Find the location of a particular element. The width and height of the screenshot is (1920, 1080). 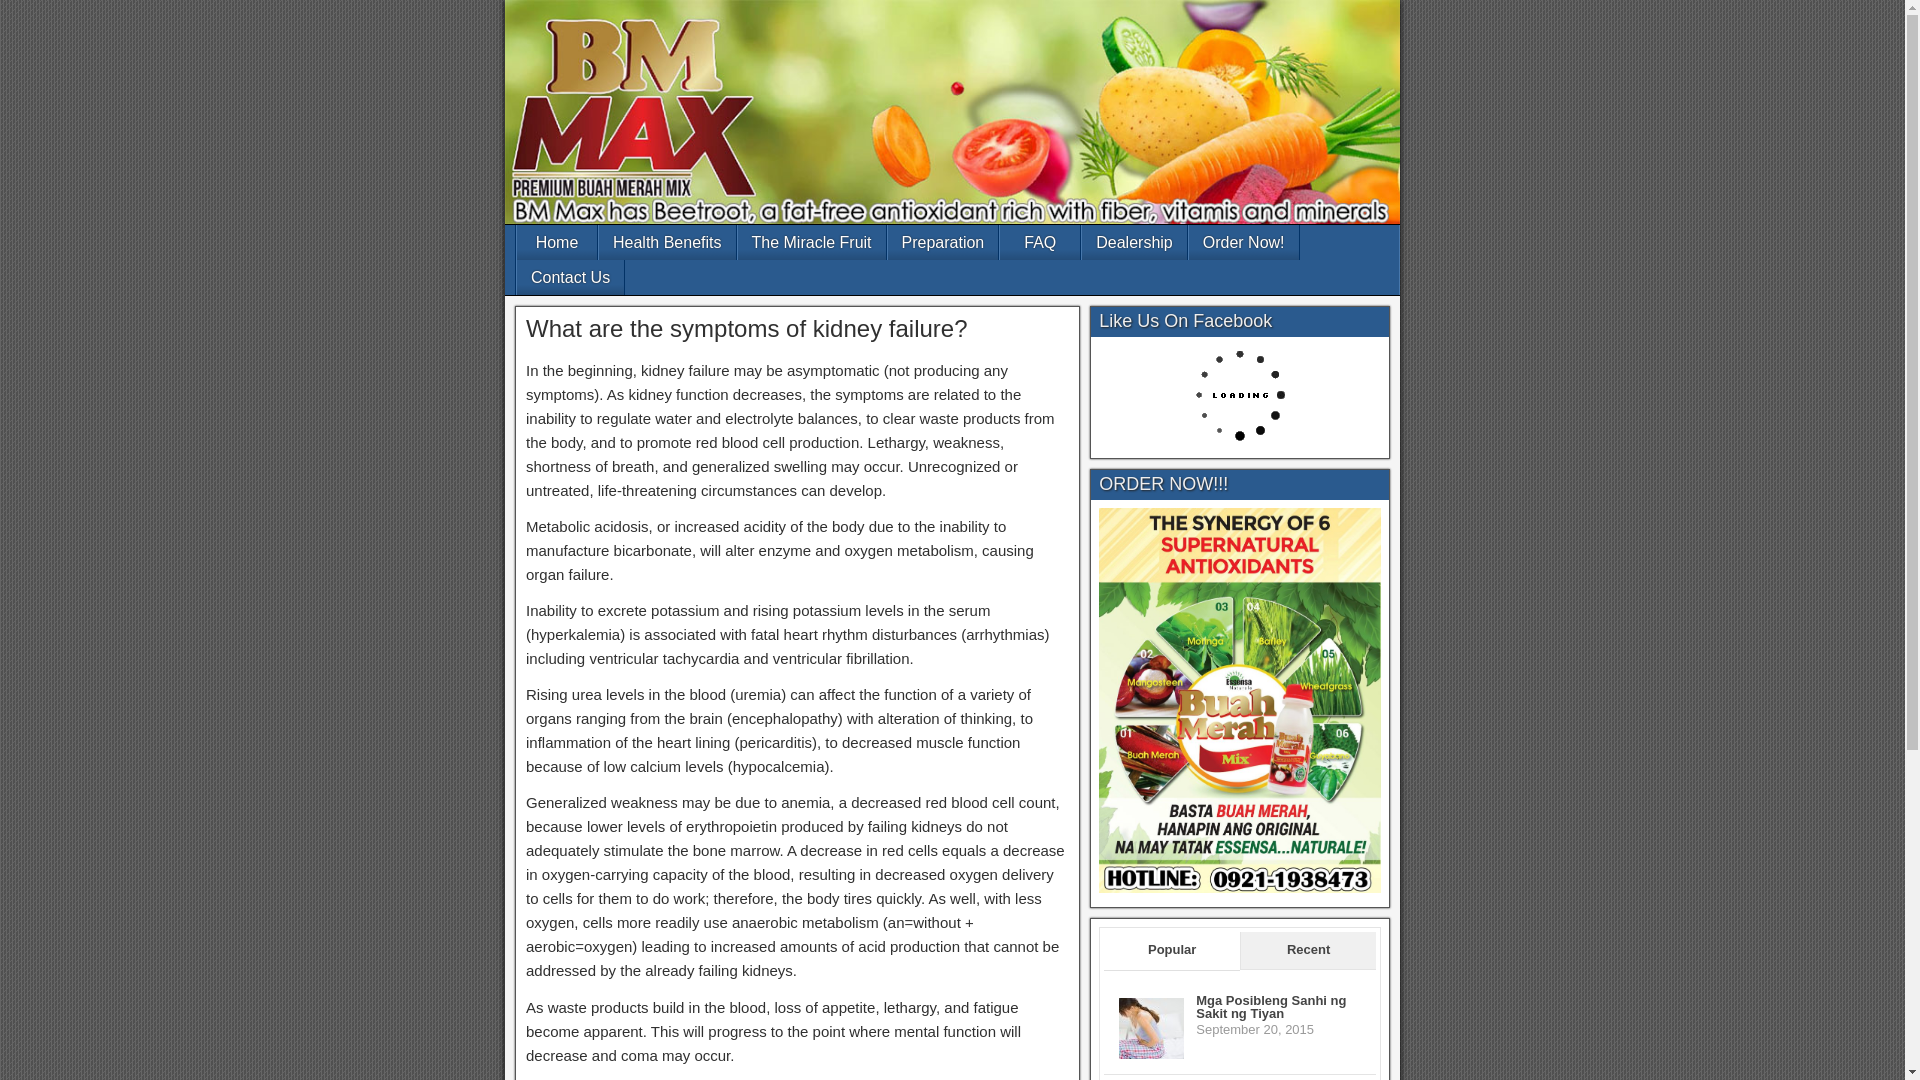

Dealership is located at coordinates (1134, 242).